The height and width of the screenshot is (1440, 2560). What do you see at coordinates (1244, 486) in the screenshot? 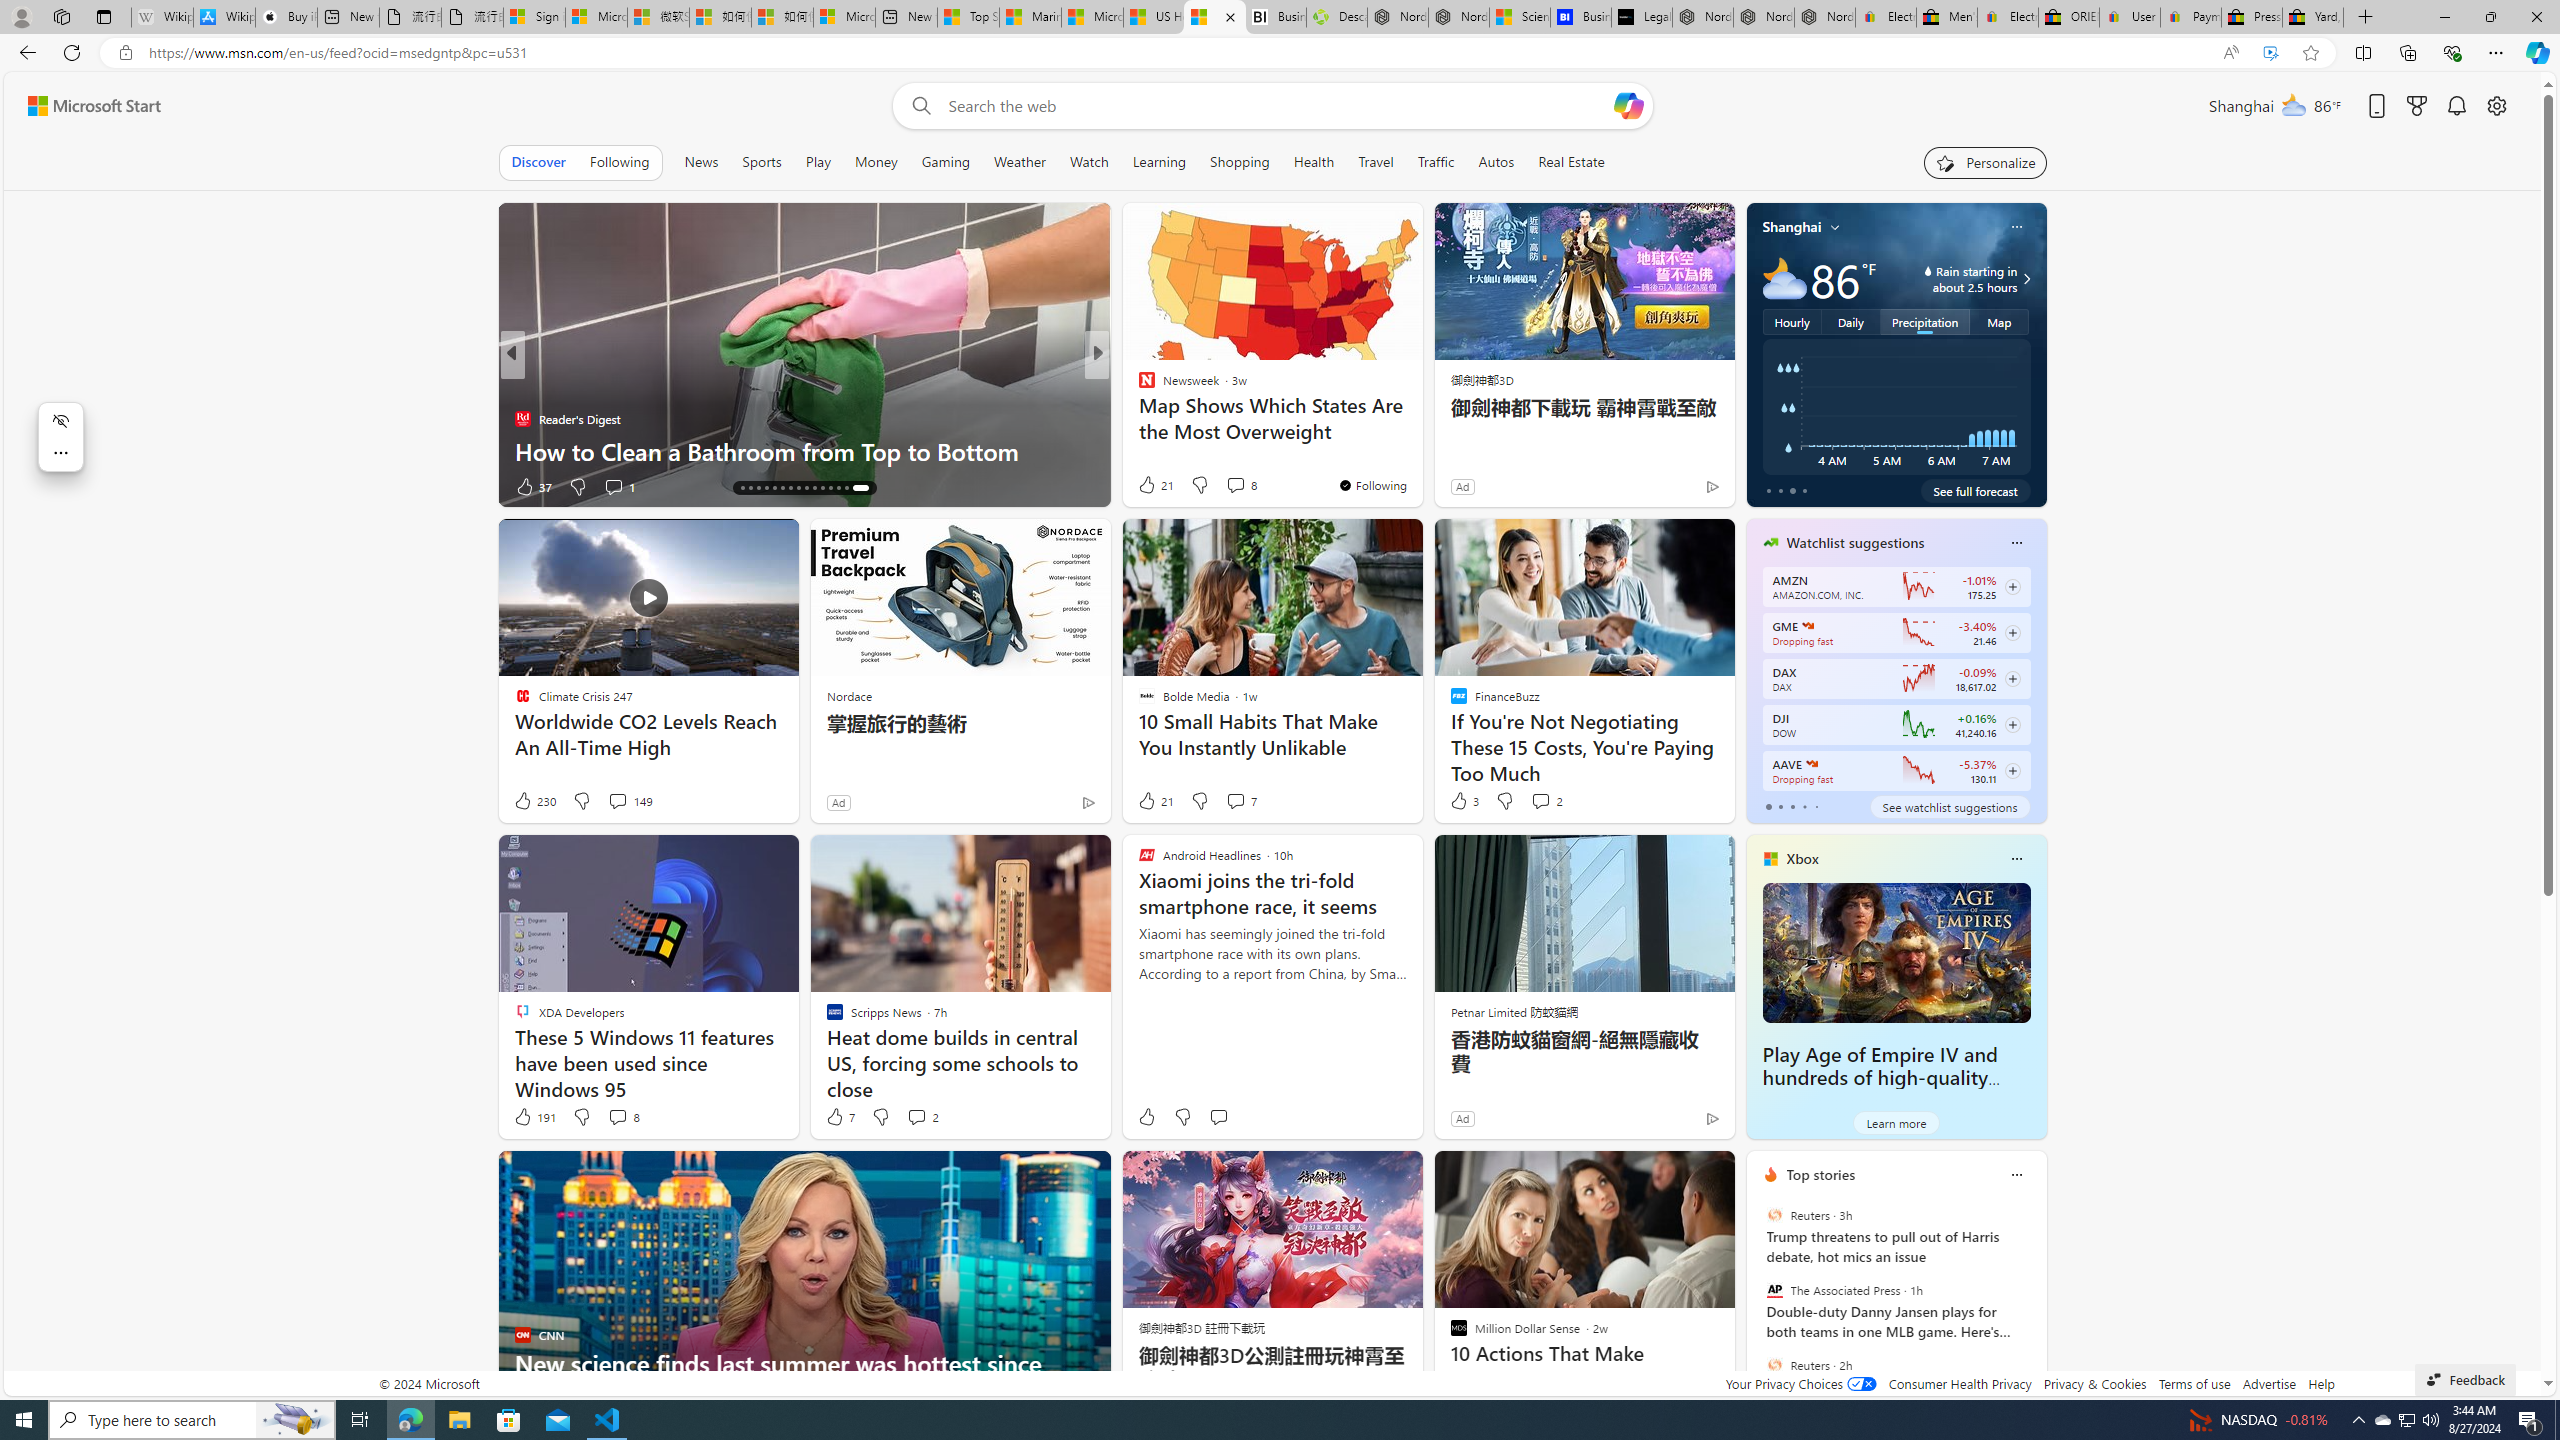
I see `View comments 18 Comment` at bounding box center [1244, 486].